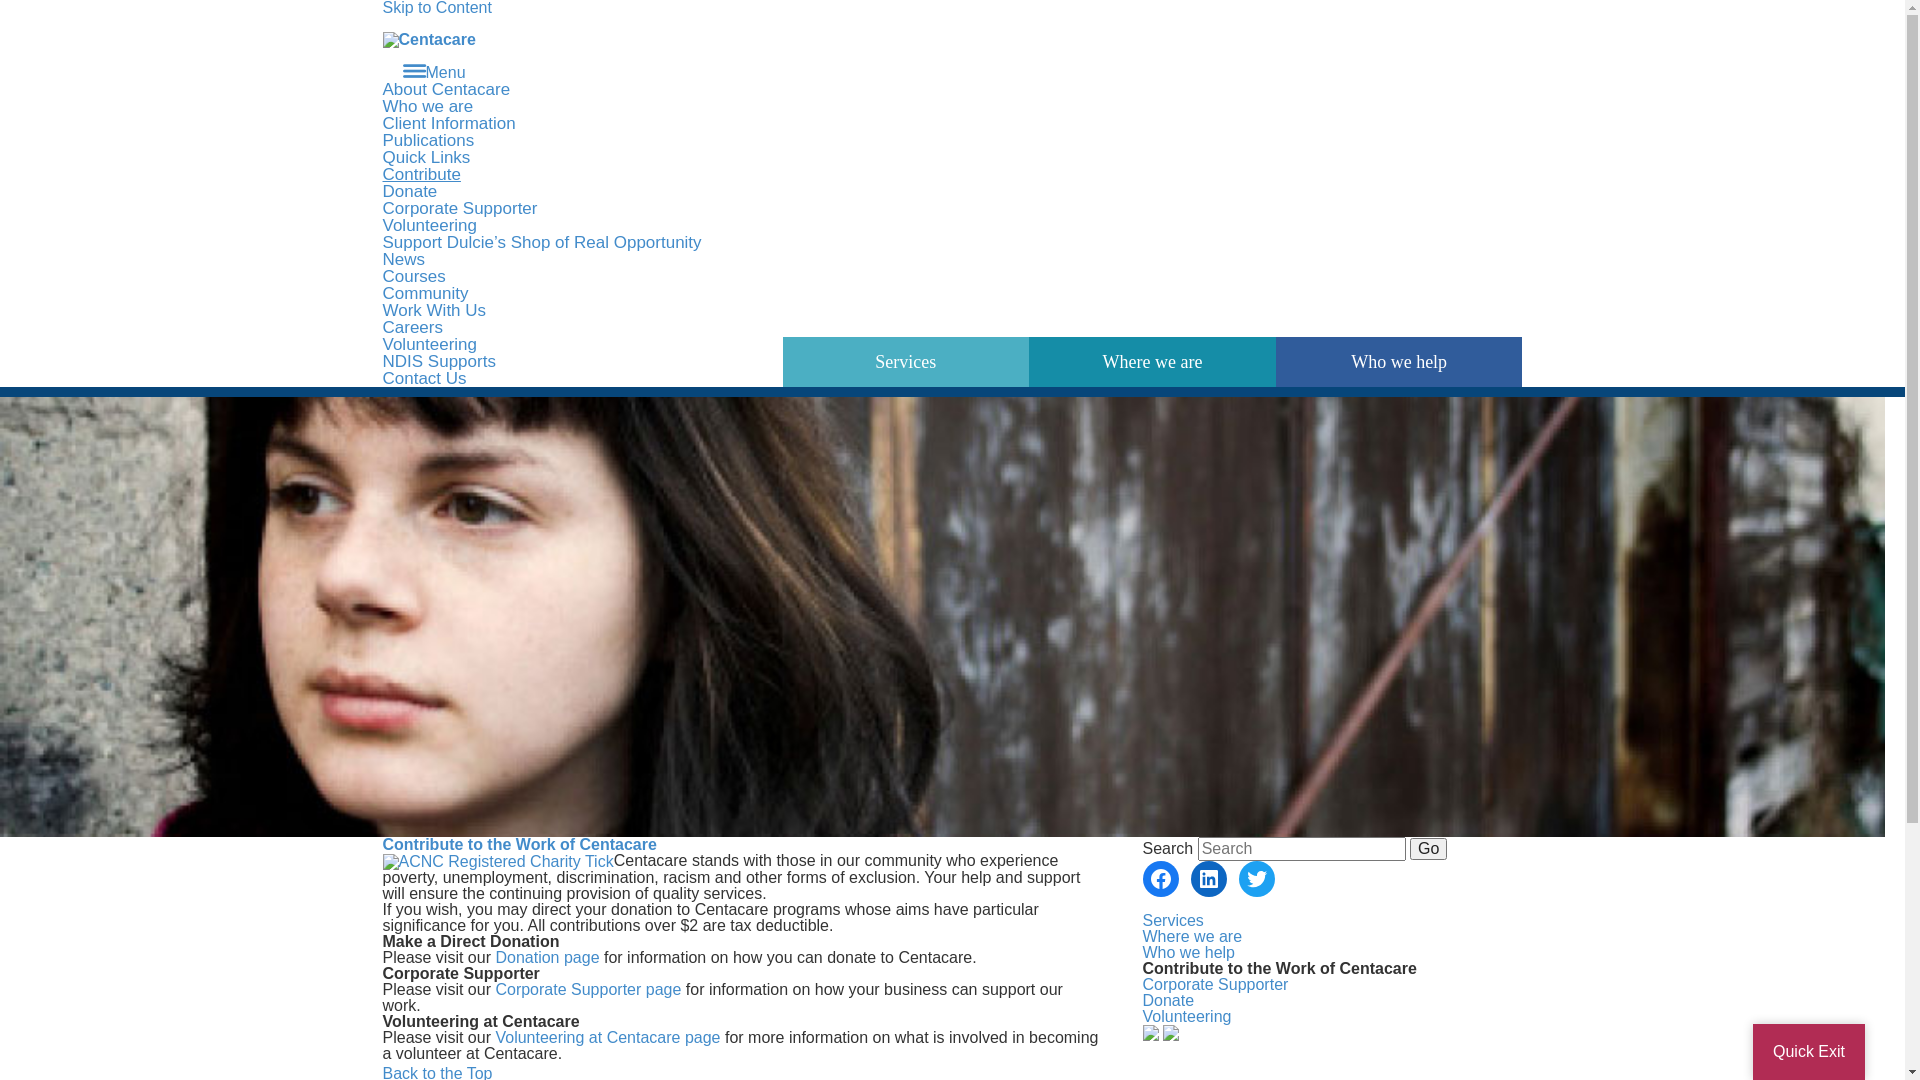  What do you see at coordinates (1160, 879) in the screenshot?
I see `Facebook` at bounding box center [1160, 879].